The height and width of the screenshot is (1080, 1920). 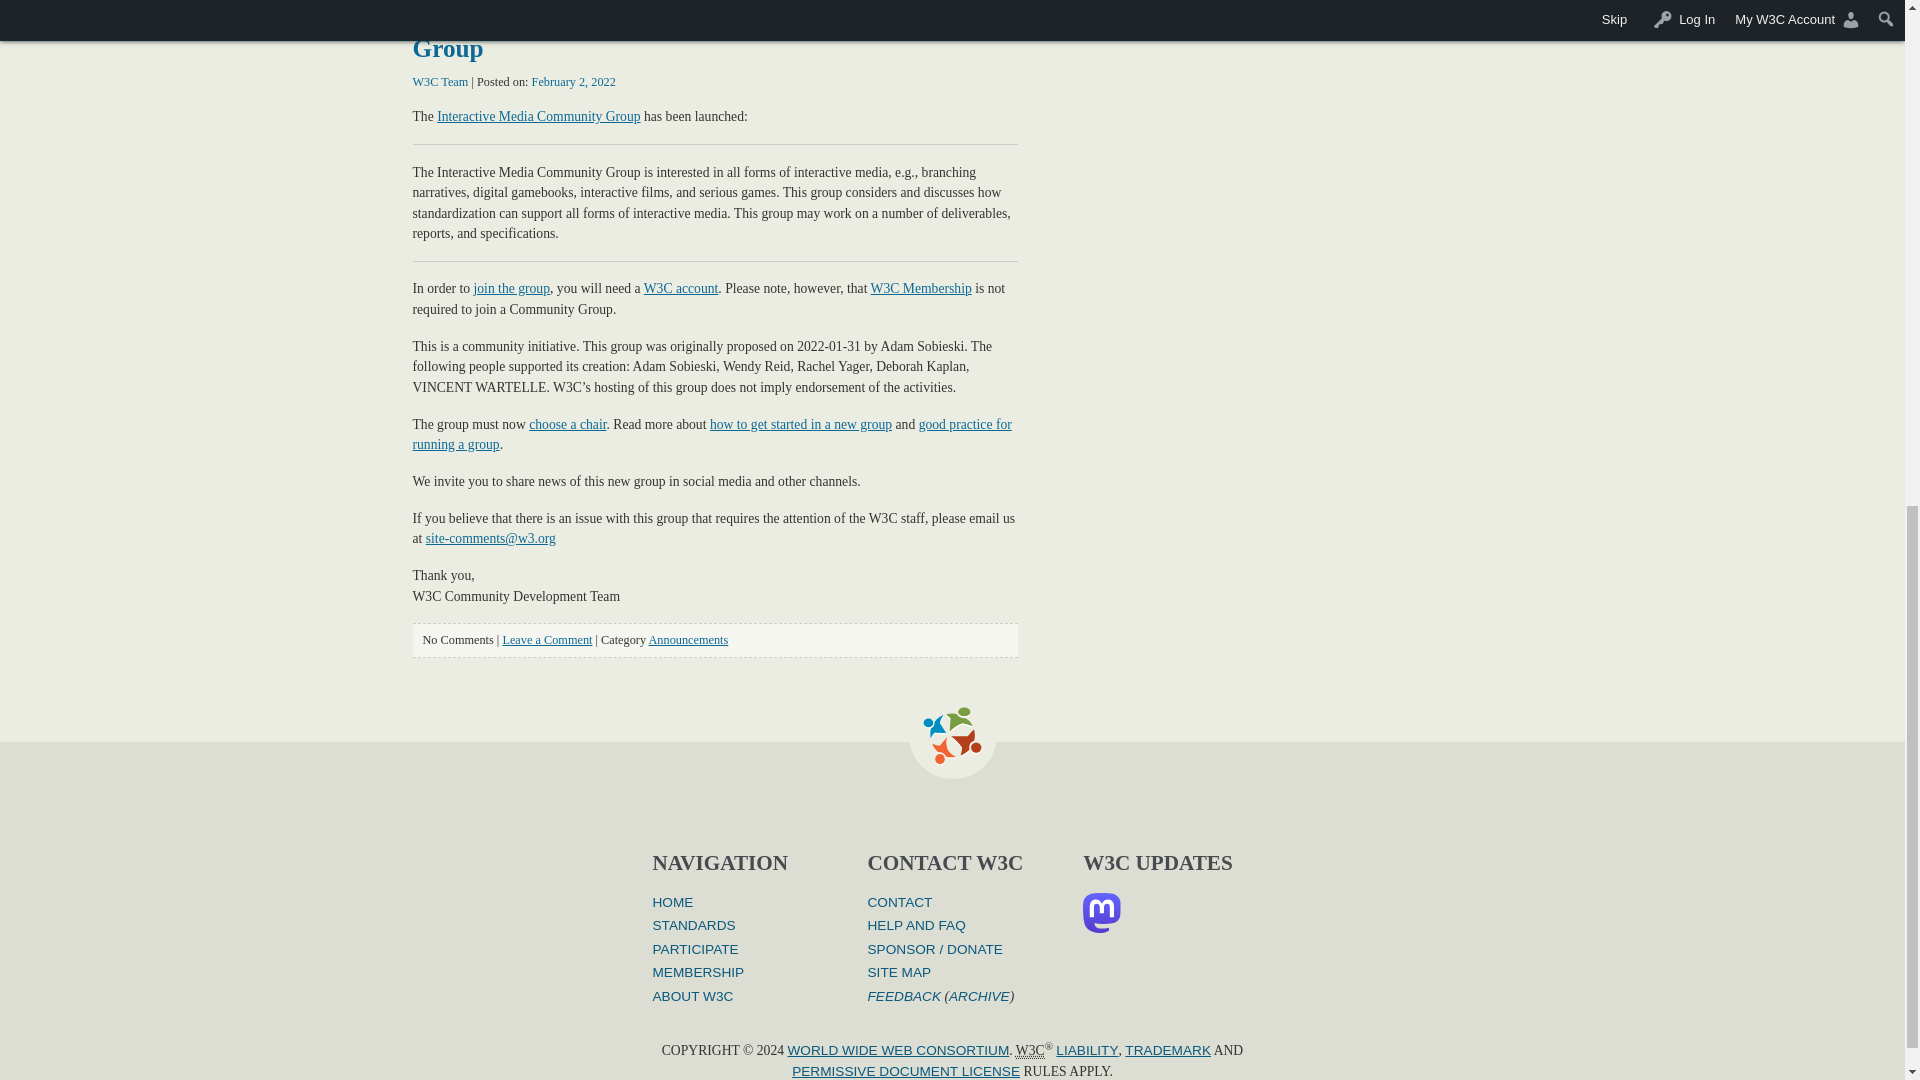 I want to click on W3C Software and Document Notice and License, so click(x=905, y=1070).